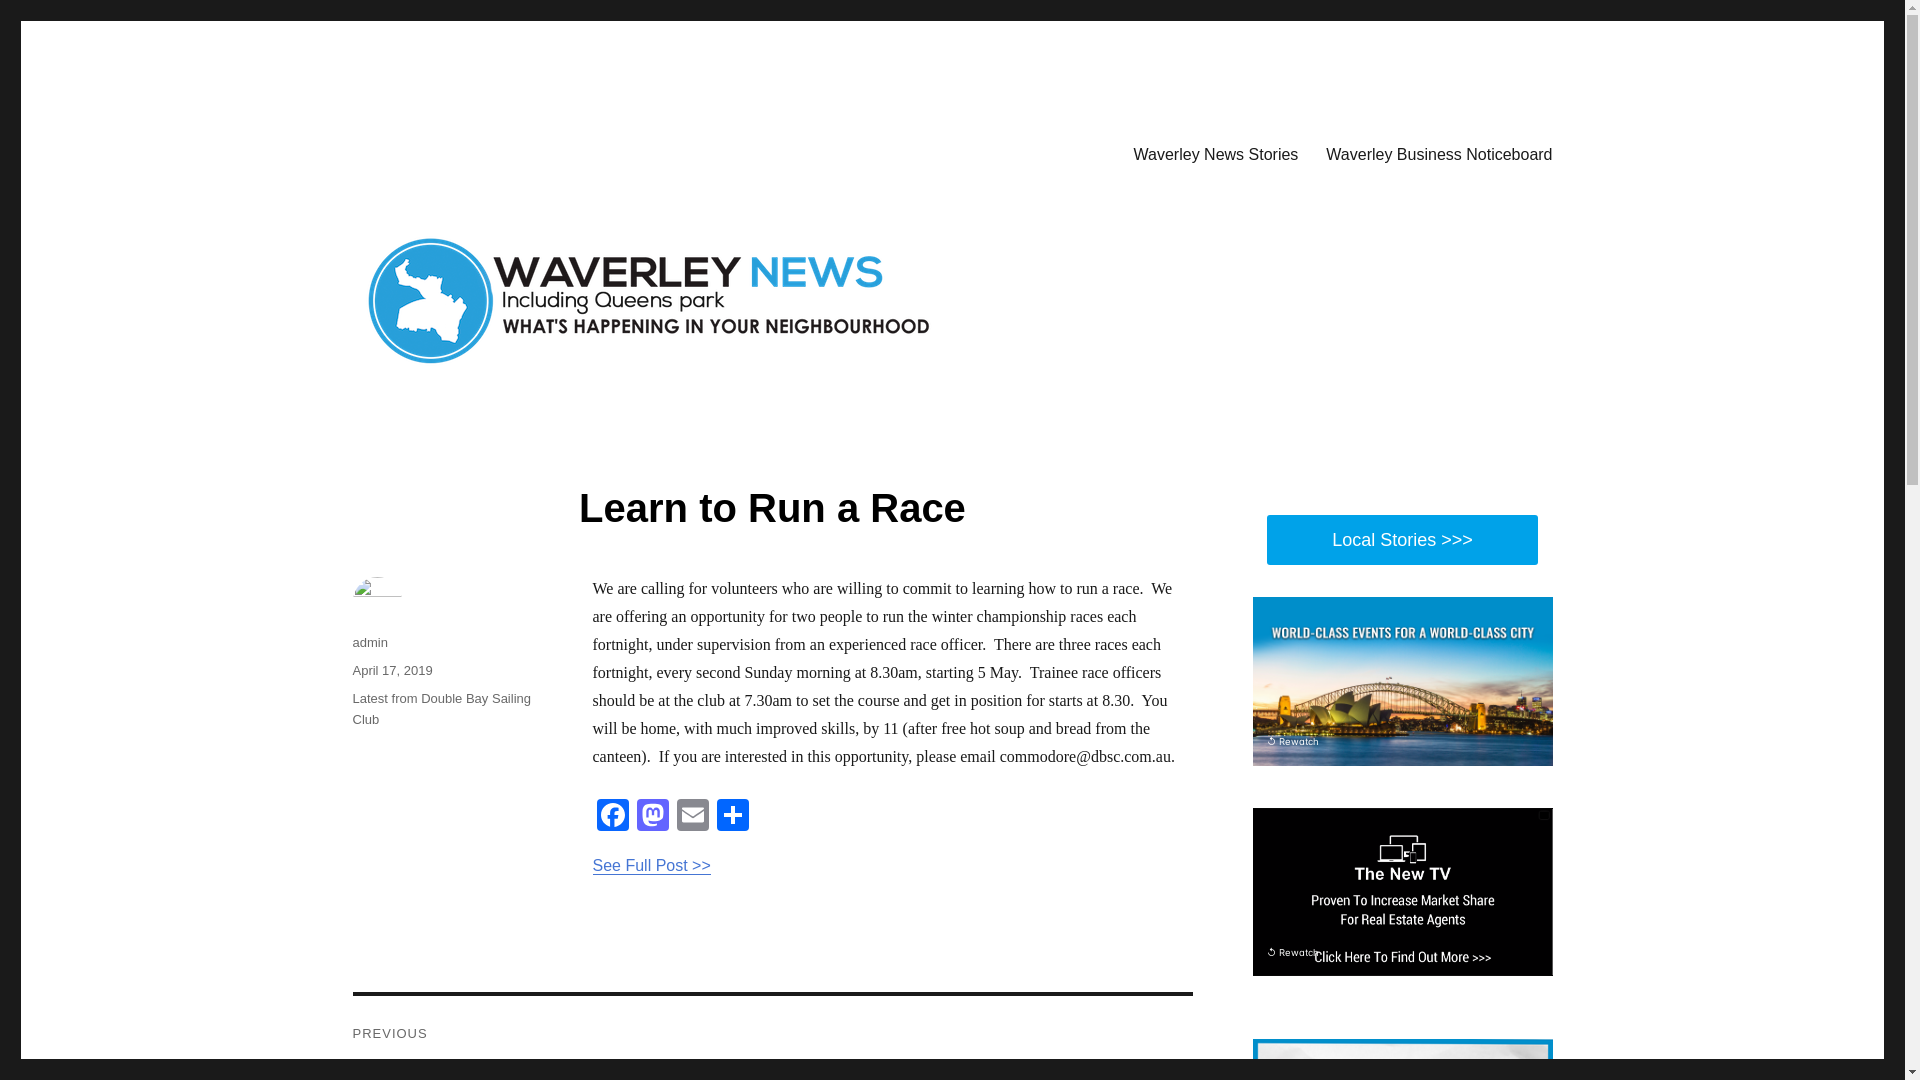  I want to click on Share, so click(732, 817).